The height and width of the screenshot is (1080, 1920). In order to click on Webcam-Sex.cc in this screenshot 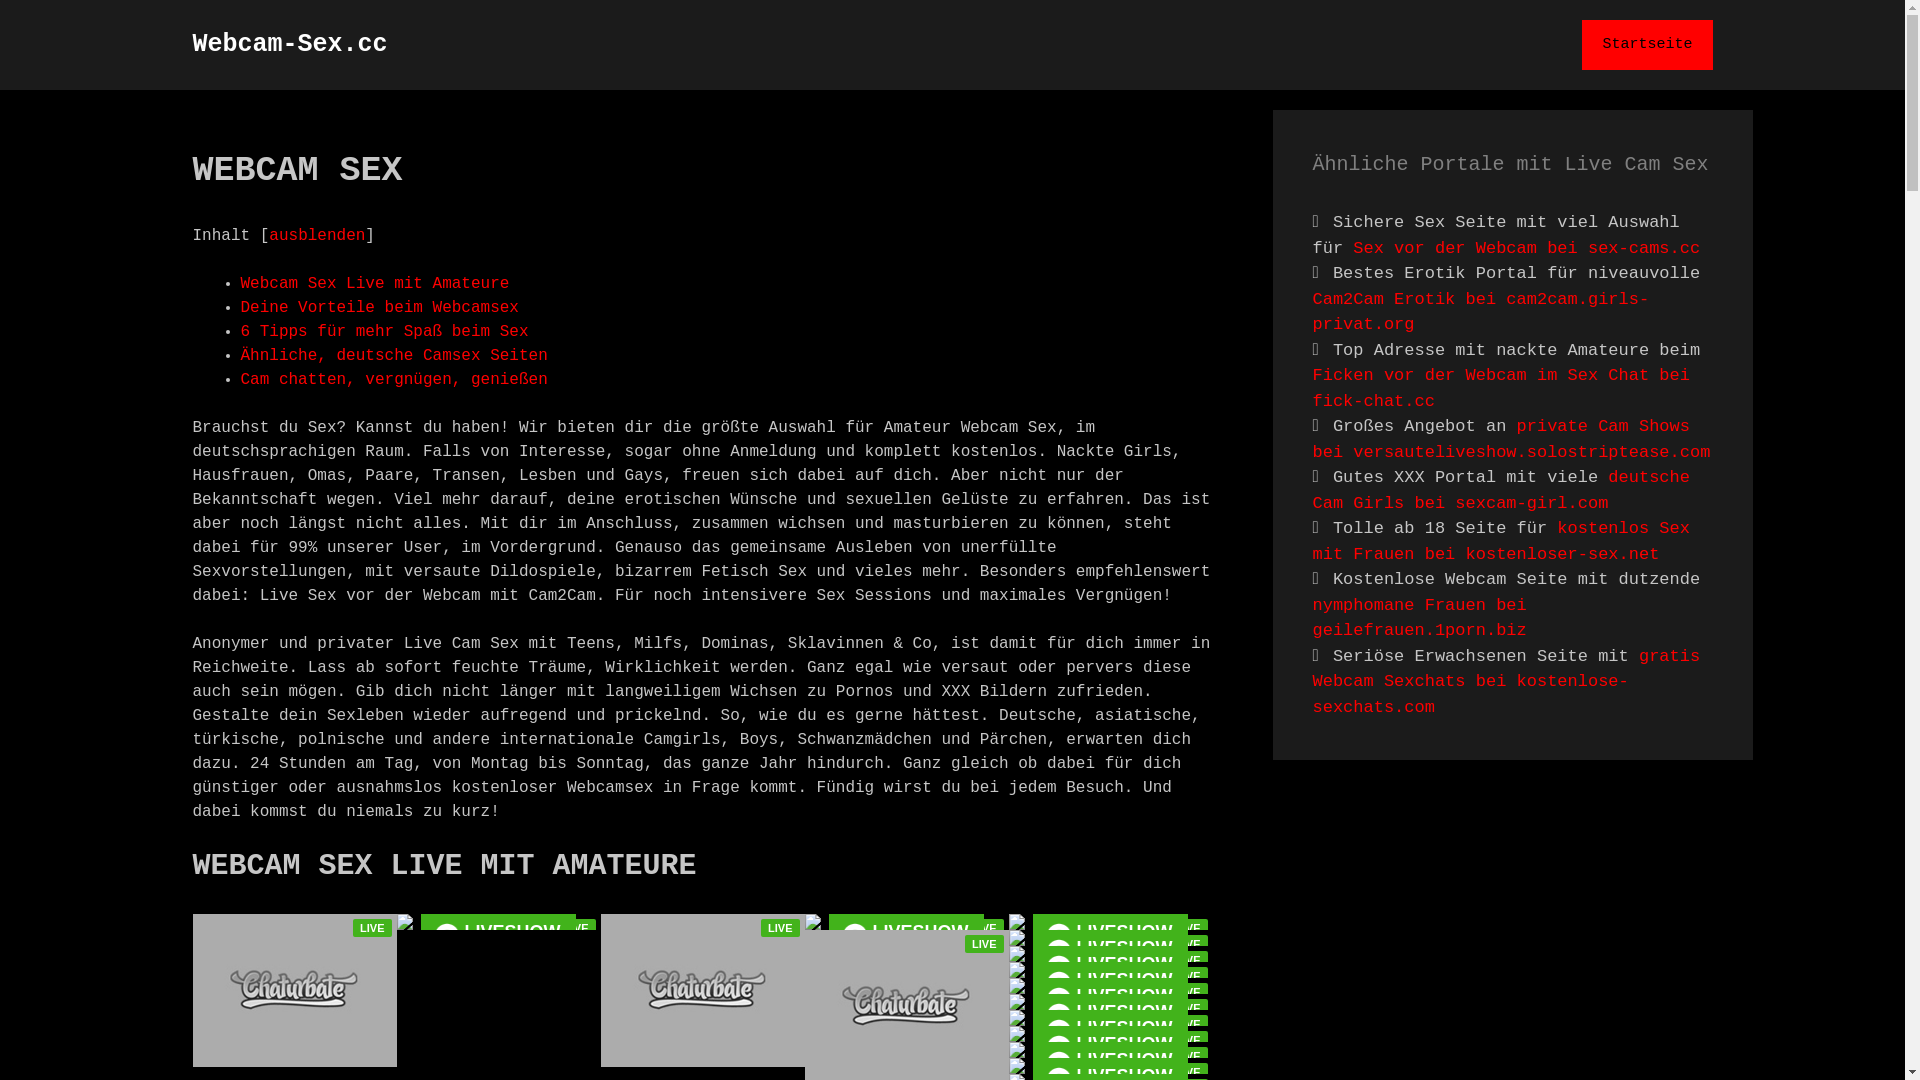, I will do `click(290, 44)`.